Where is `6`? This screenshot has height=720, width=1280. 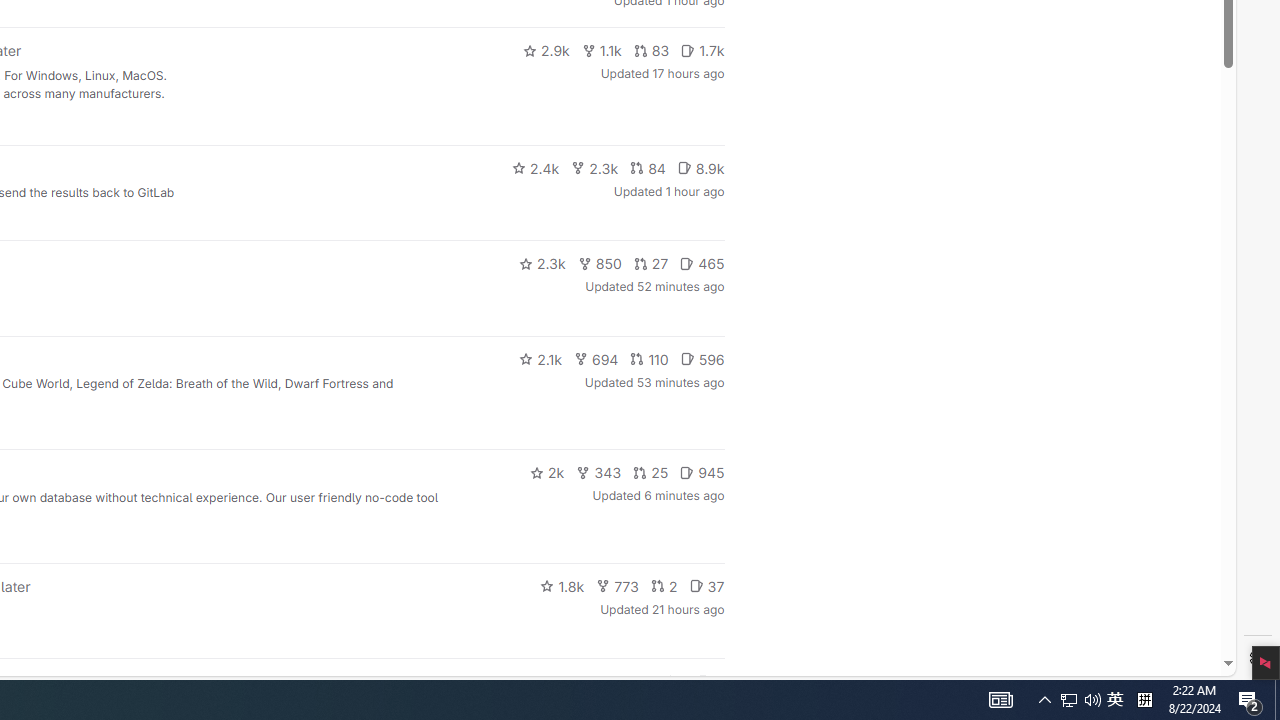 6 is located at coordinates (710, 682).